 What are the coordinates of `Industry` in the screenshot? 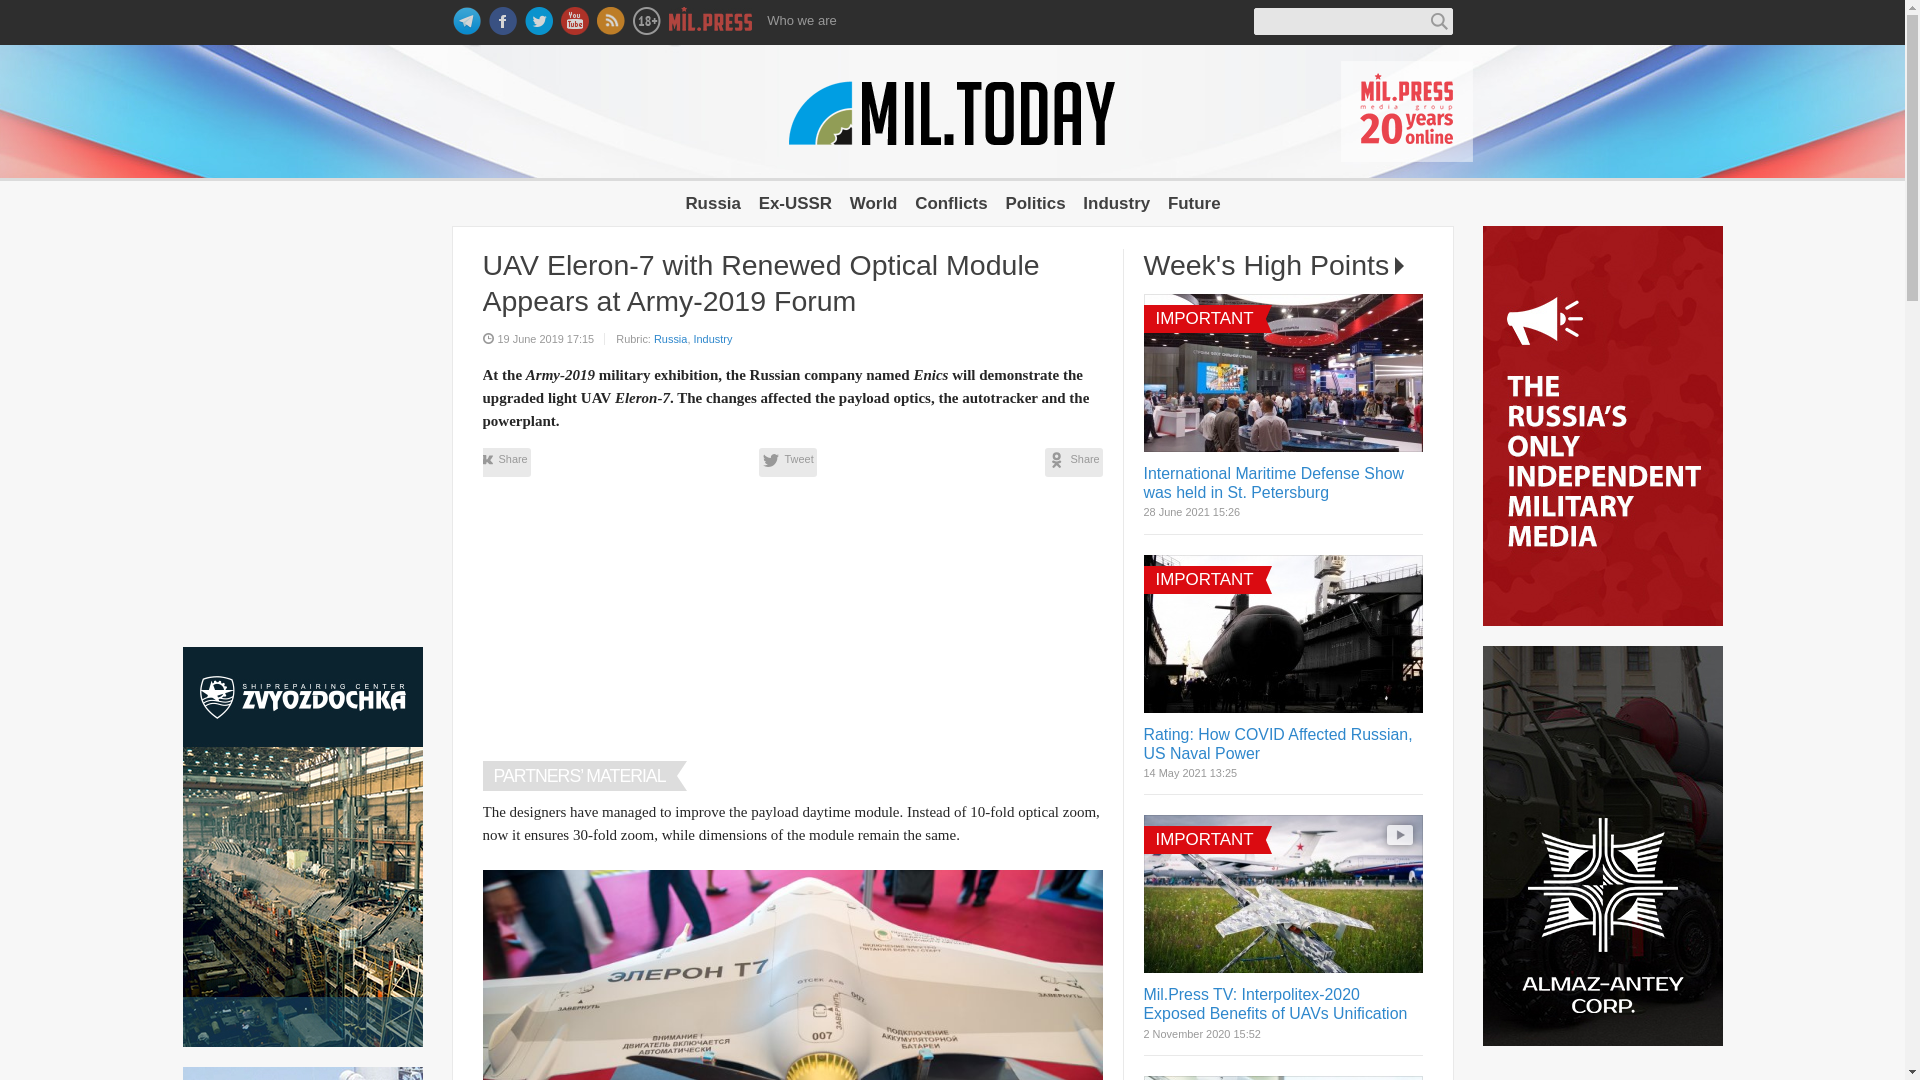 It's located at (1116, 203).